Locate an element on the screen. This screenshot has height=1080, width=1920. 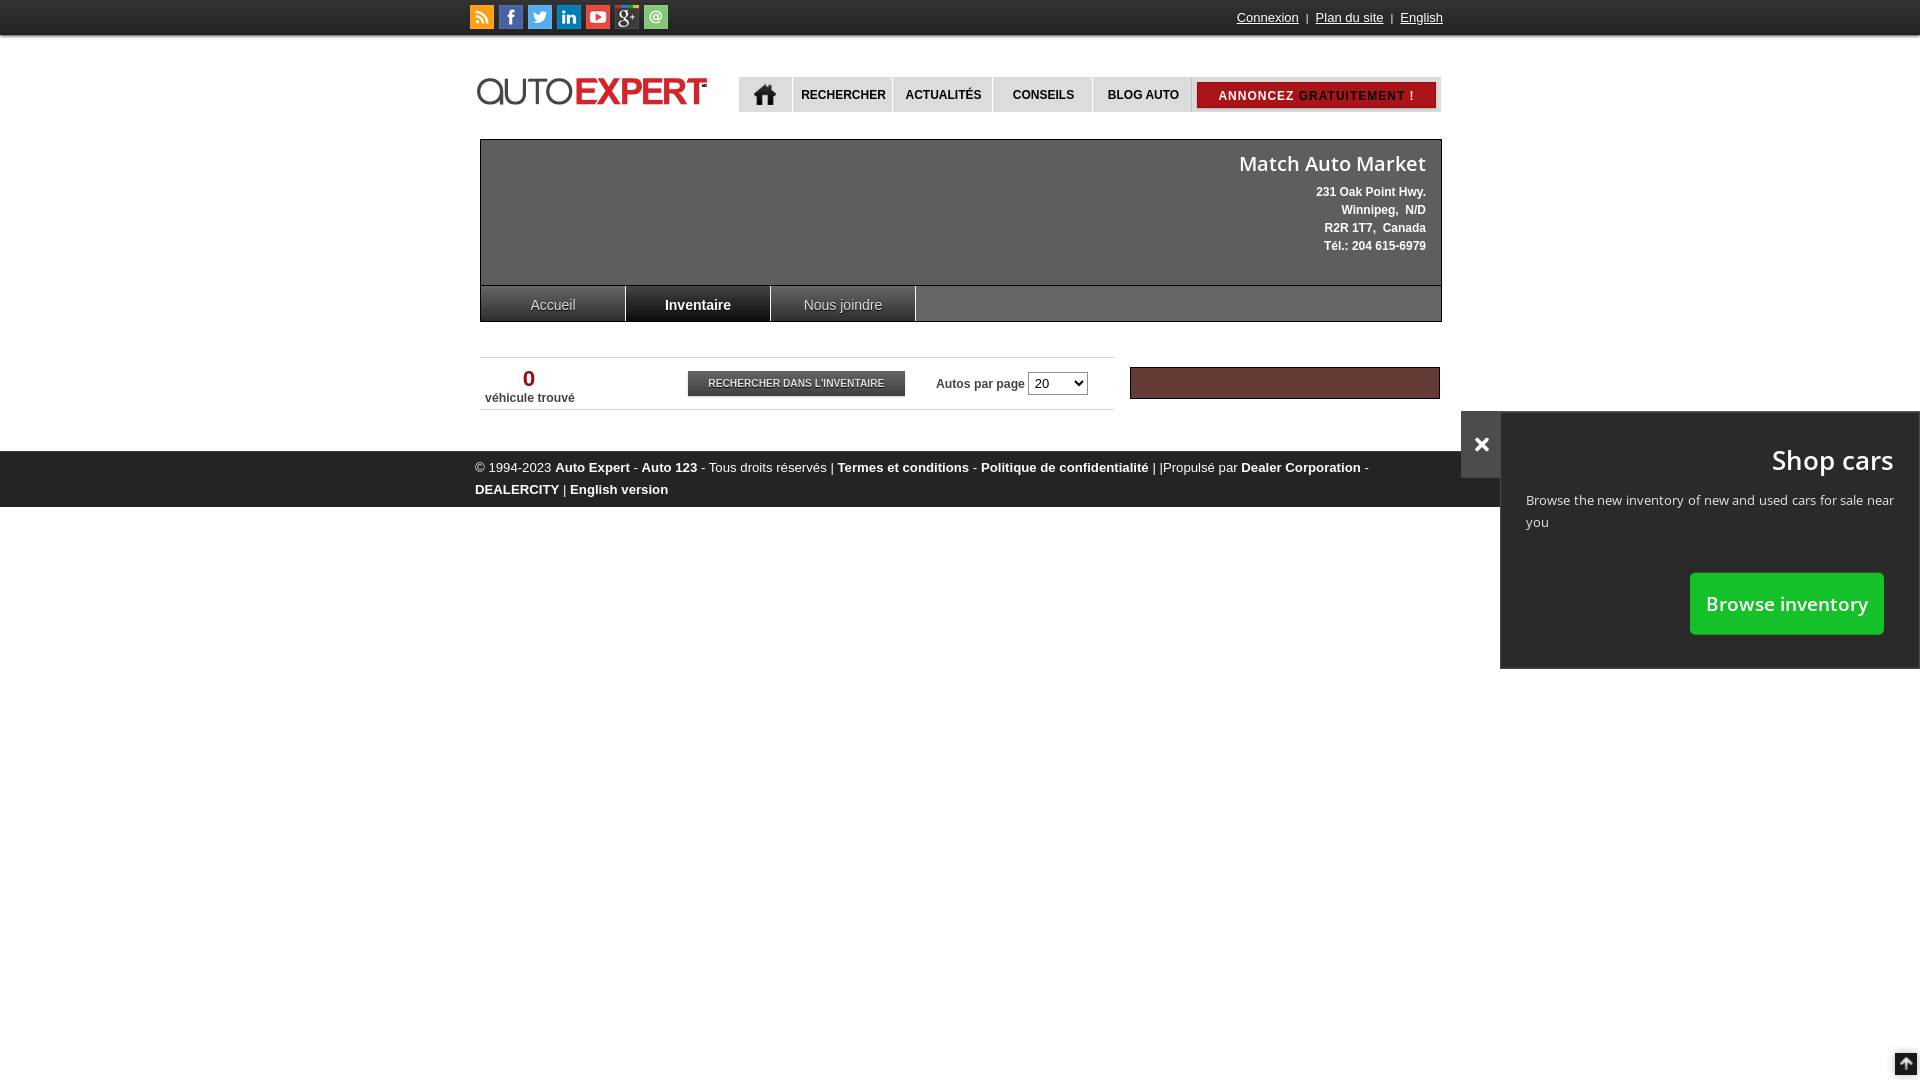
BLOG AUTO is located at coordinates (1142, 94).